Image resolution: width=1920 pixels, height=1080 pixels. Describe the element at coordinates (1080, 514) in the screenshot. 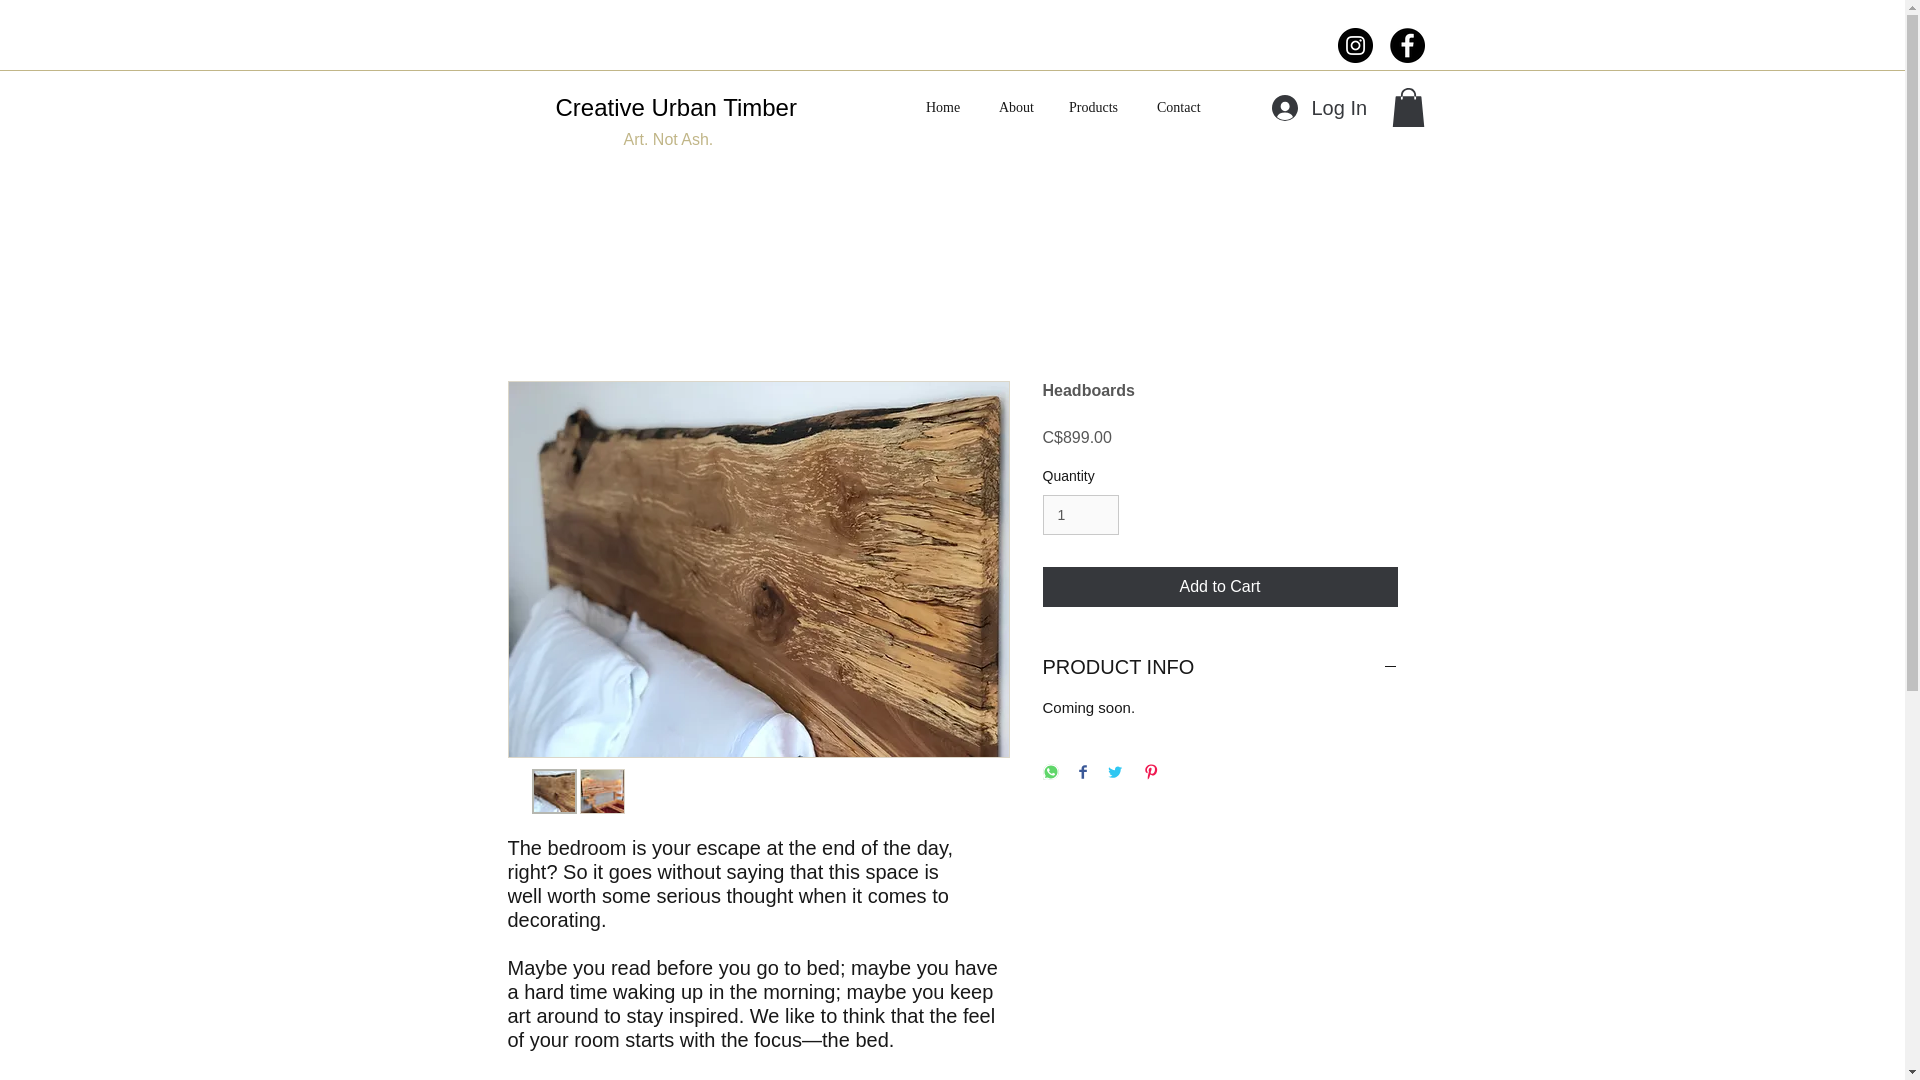

I see `1` at that location.